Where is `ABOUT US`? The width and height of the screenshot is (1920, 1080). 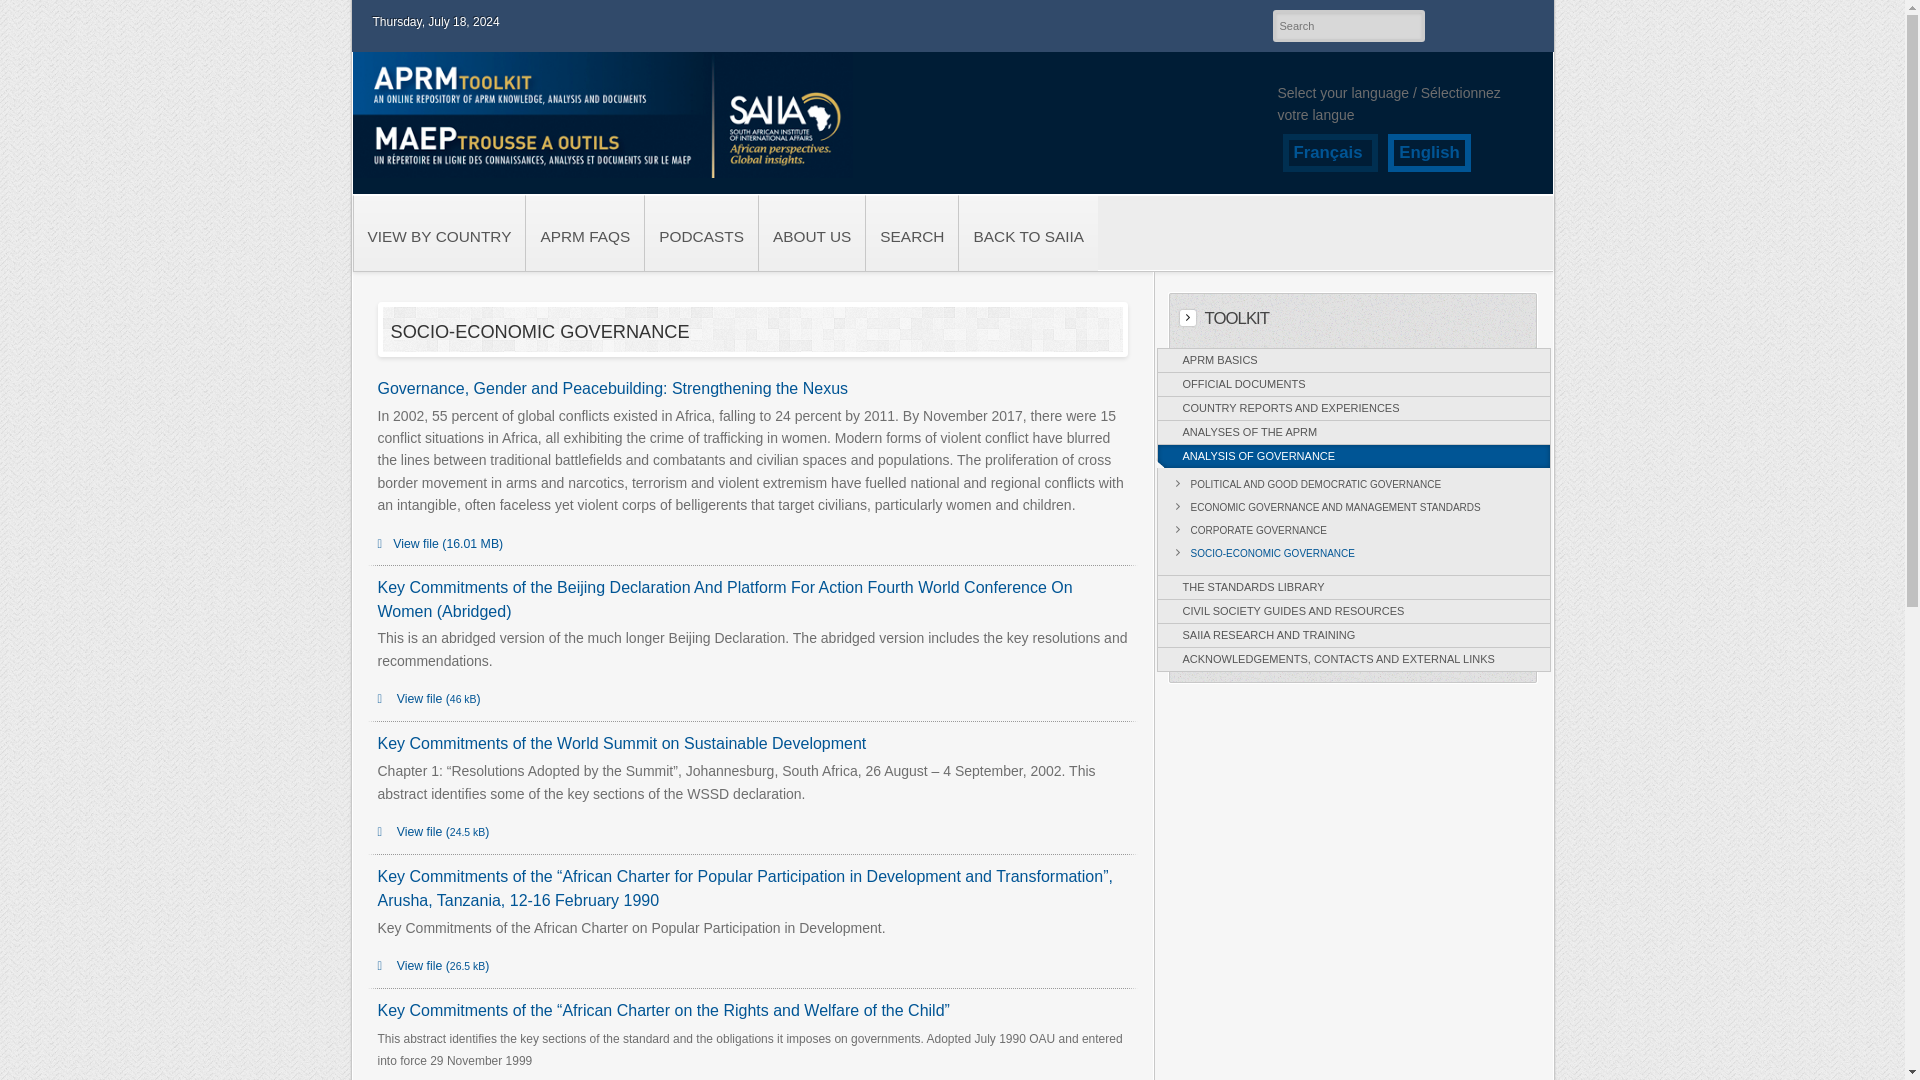 ABOUT US is located at coordinates (812, 233).